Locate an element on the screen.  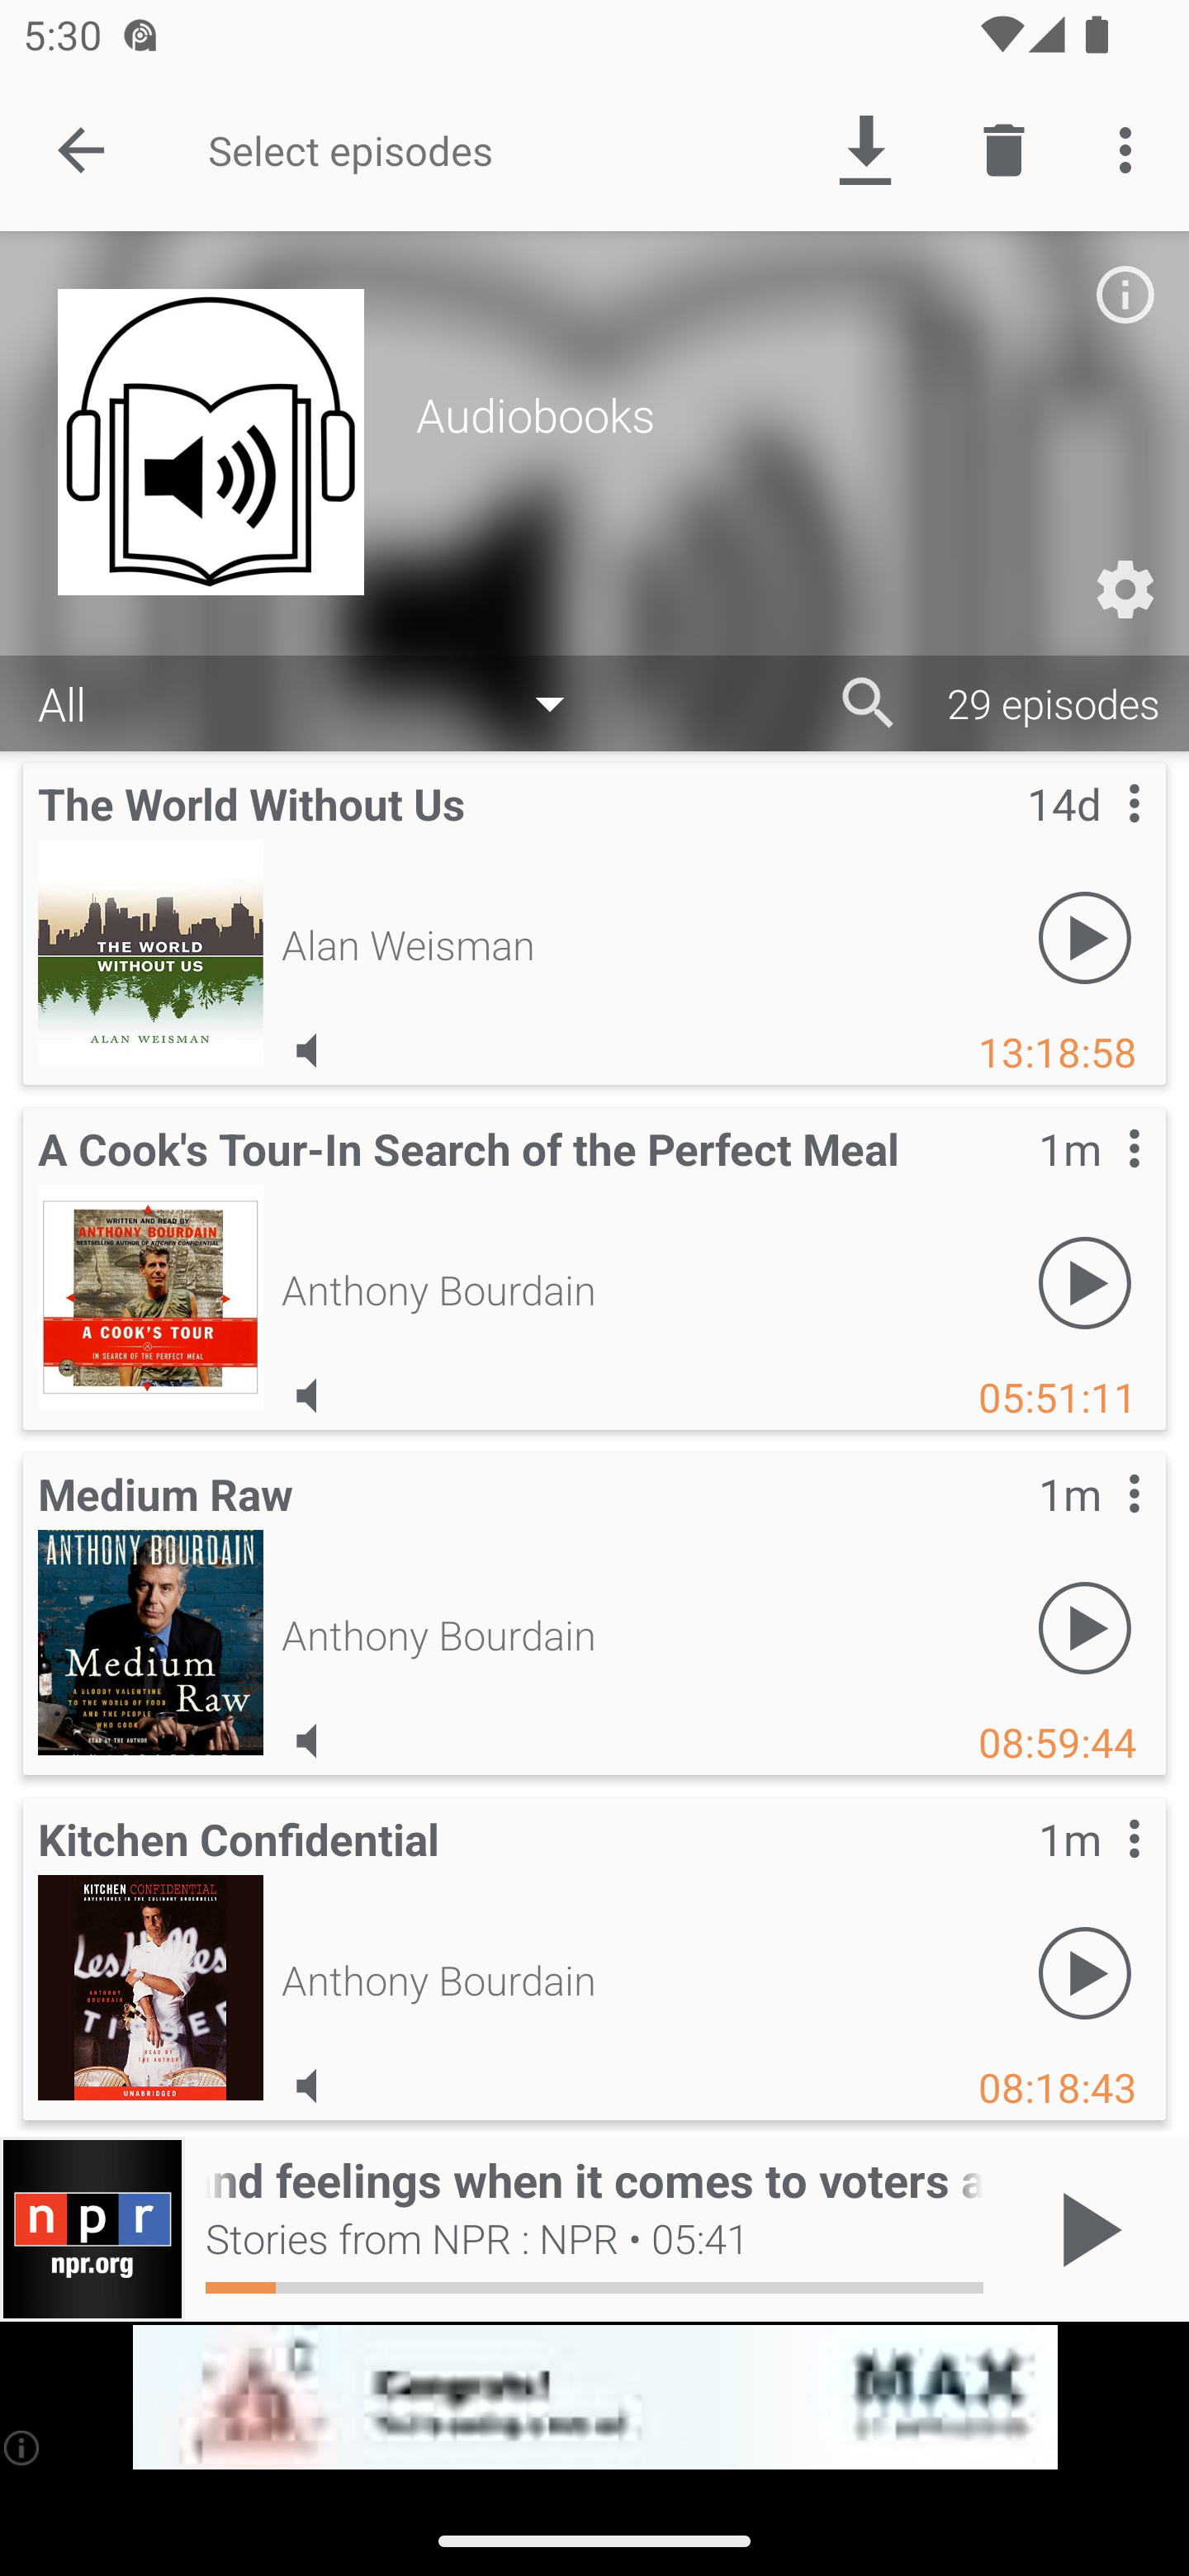
Done is located at coordinates (81, 149).